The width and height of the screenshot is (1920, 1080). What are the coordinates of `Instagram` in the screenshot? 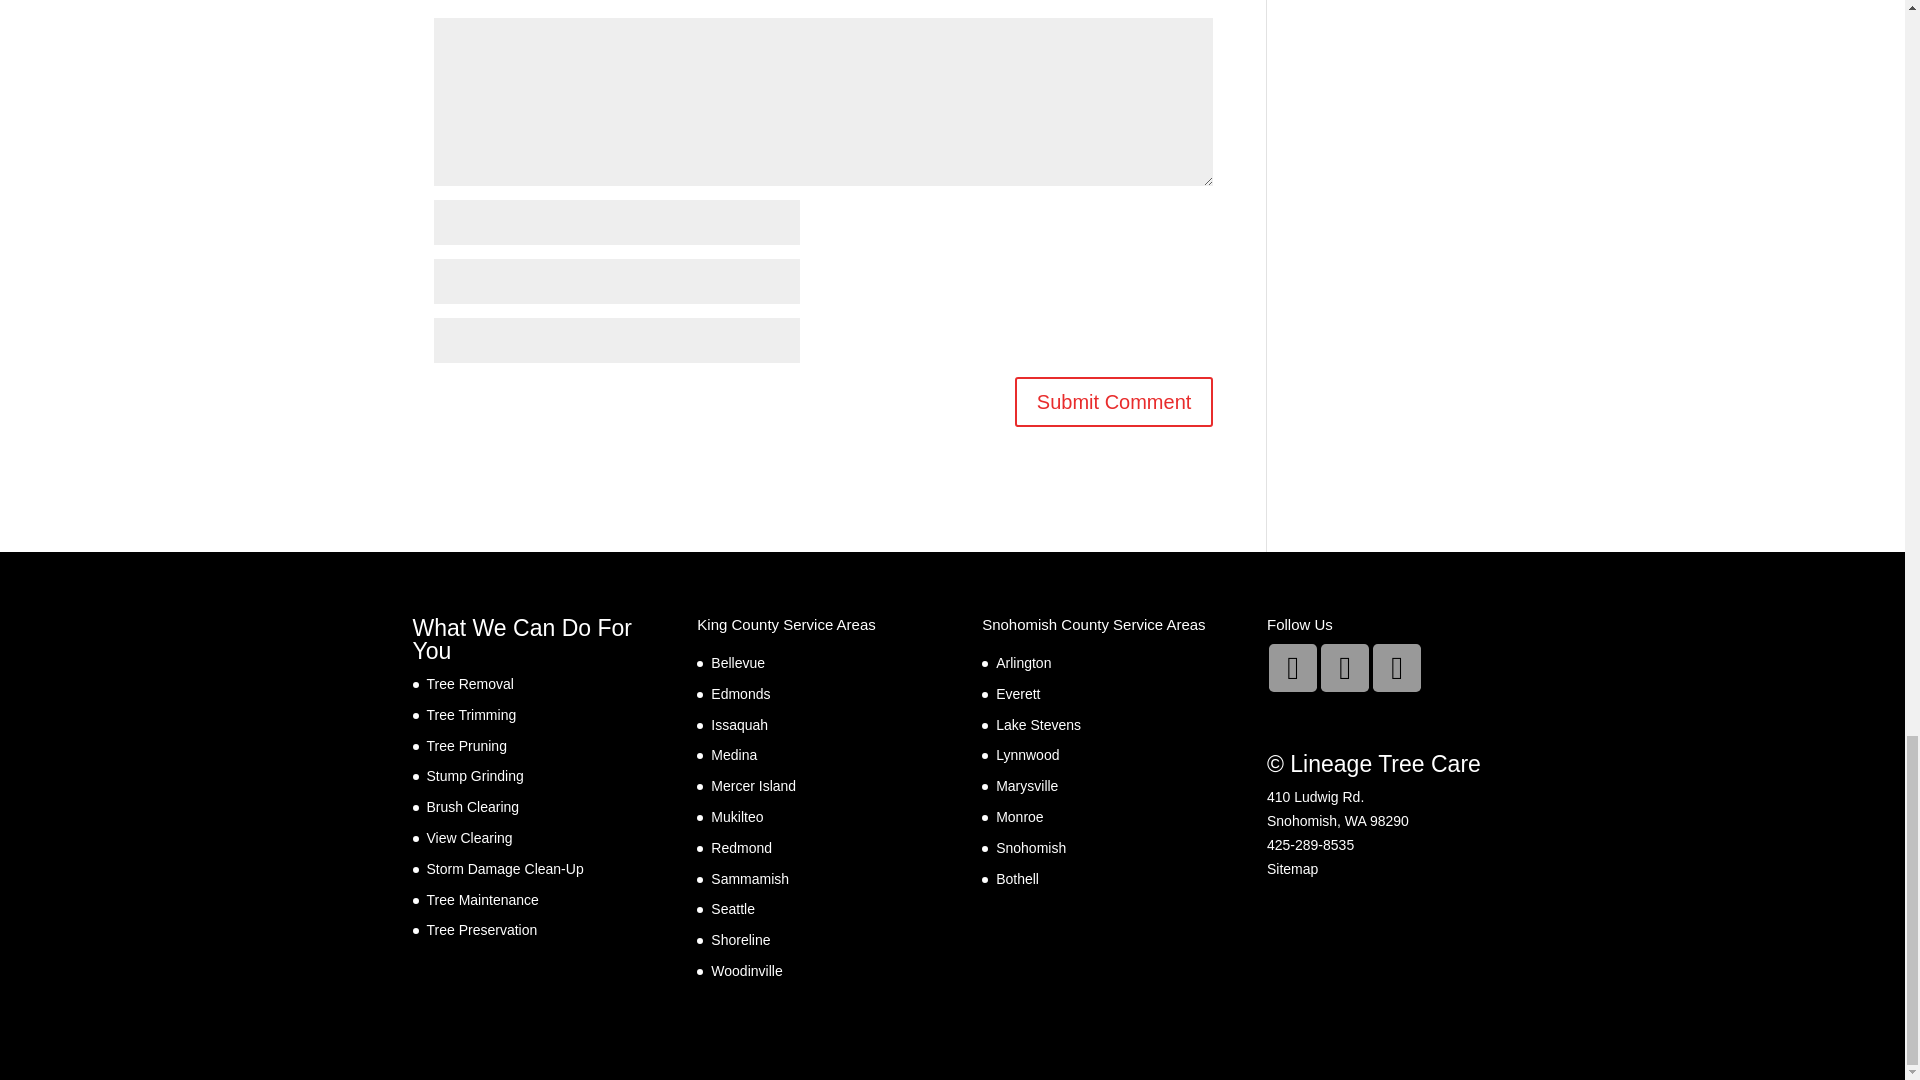 It's located at (1293, 668).